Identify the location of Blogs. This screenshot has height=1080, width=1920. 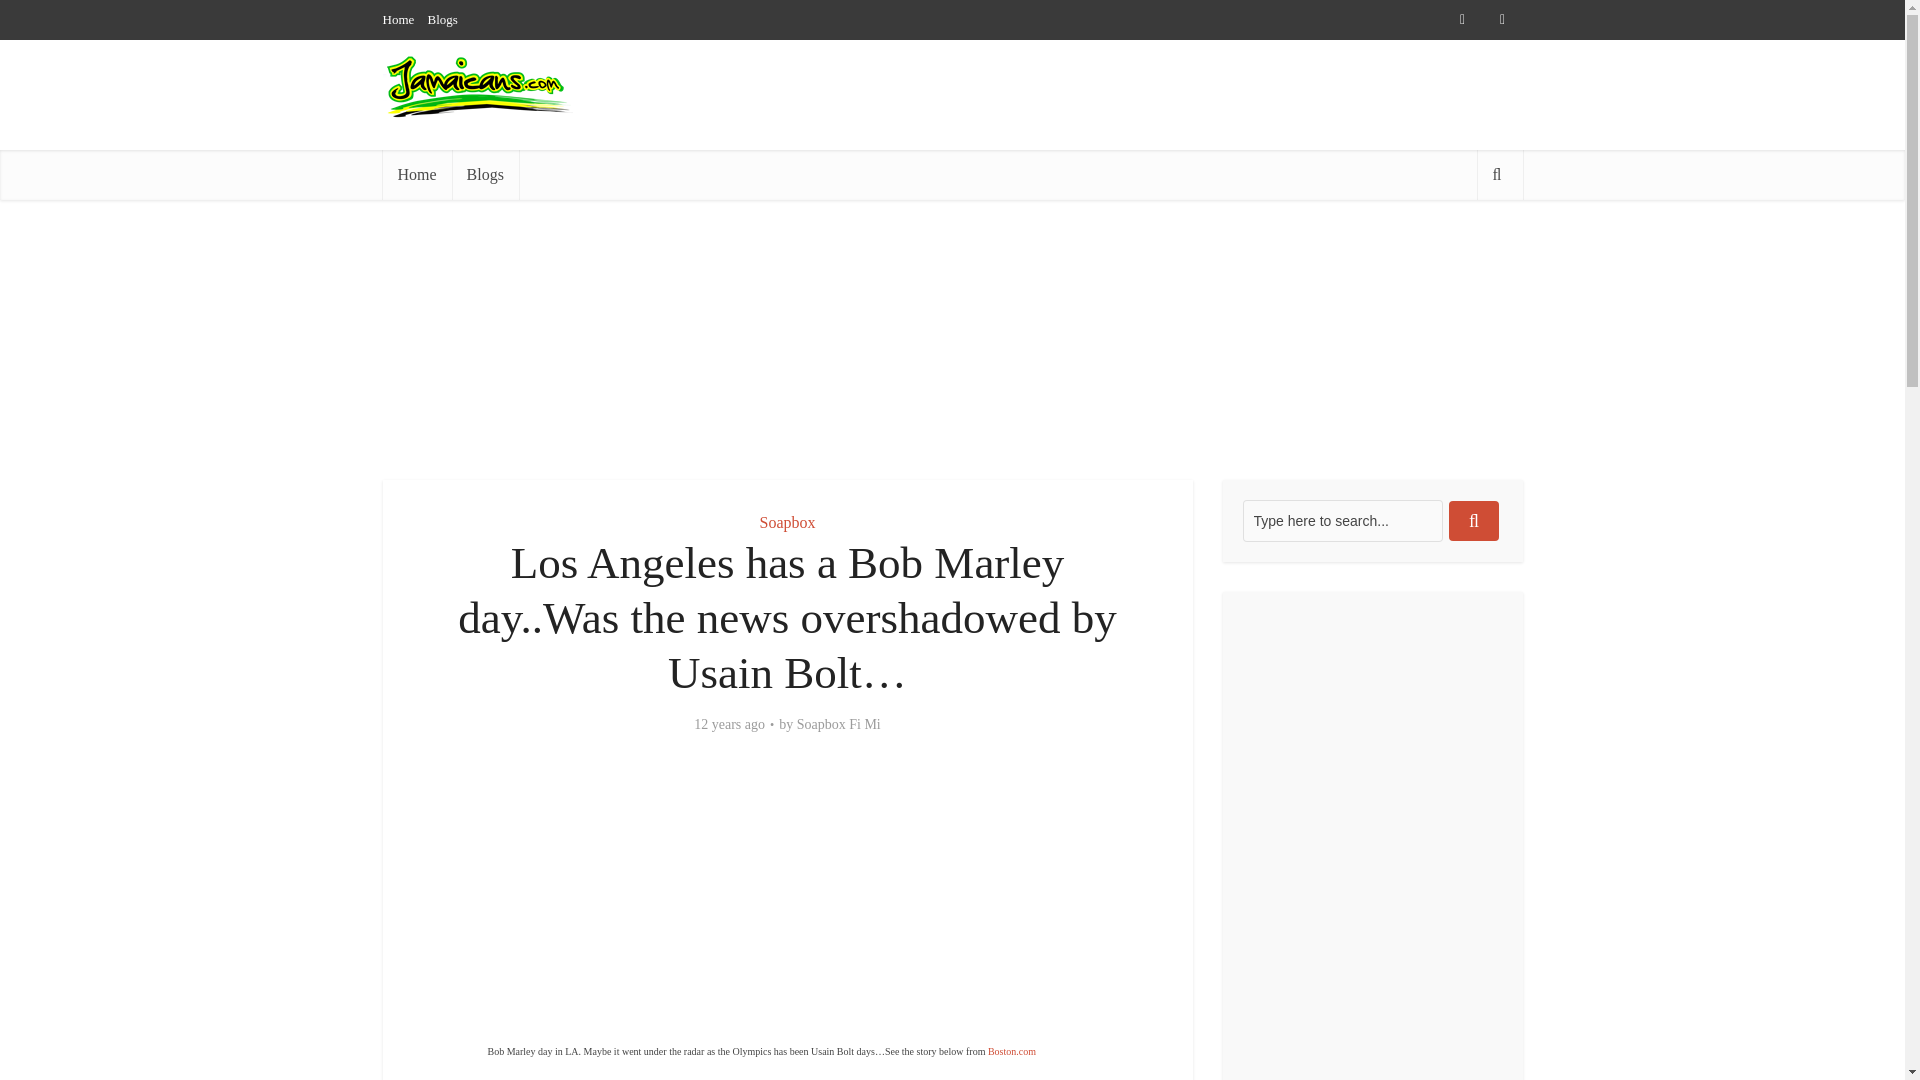
(443, 19).